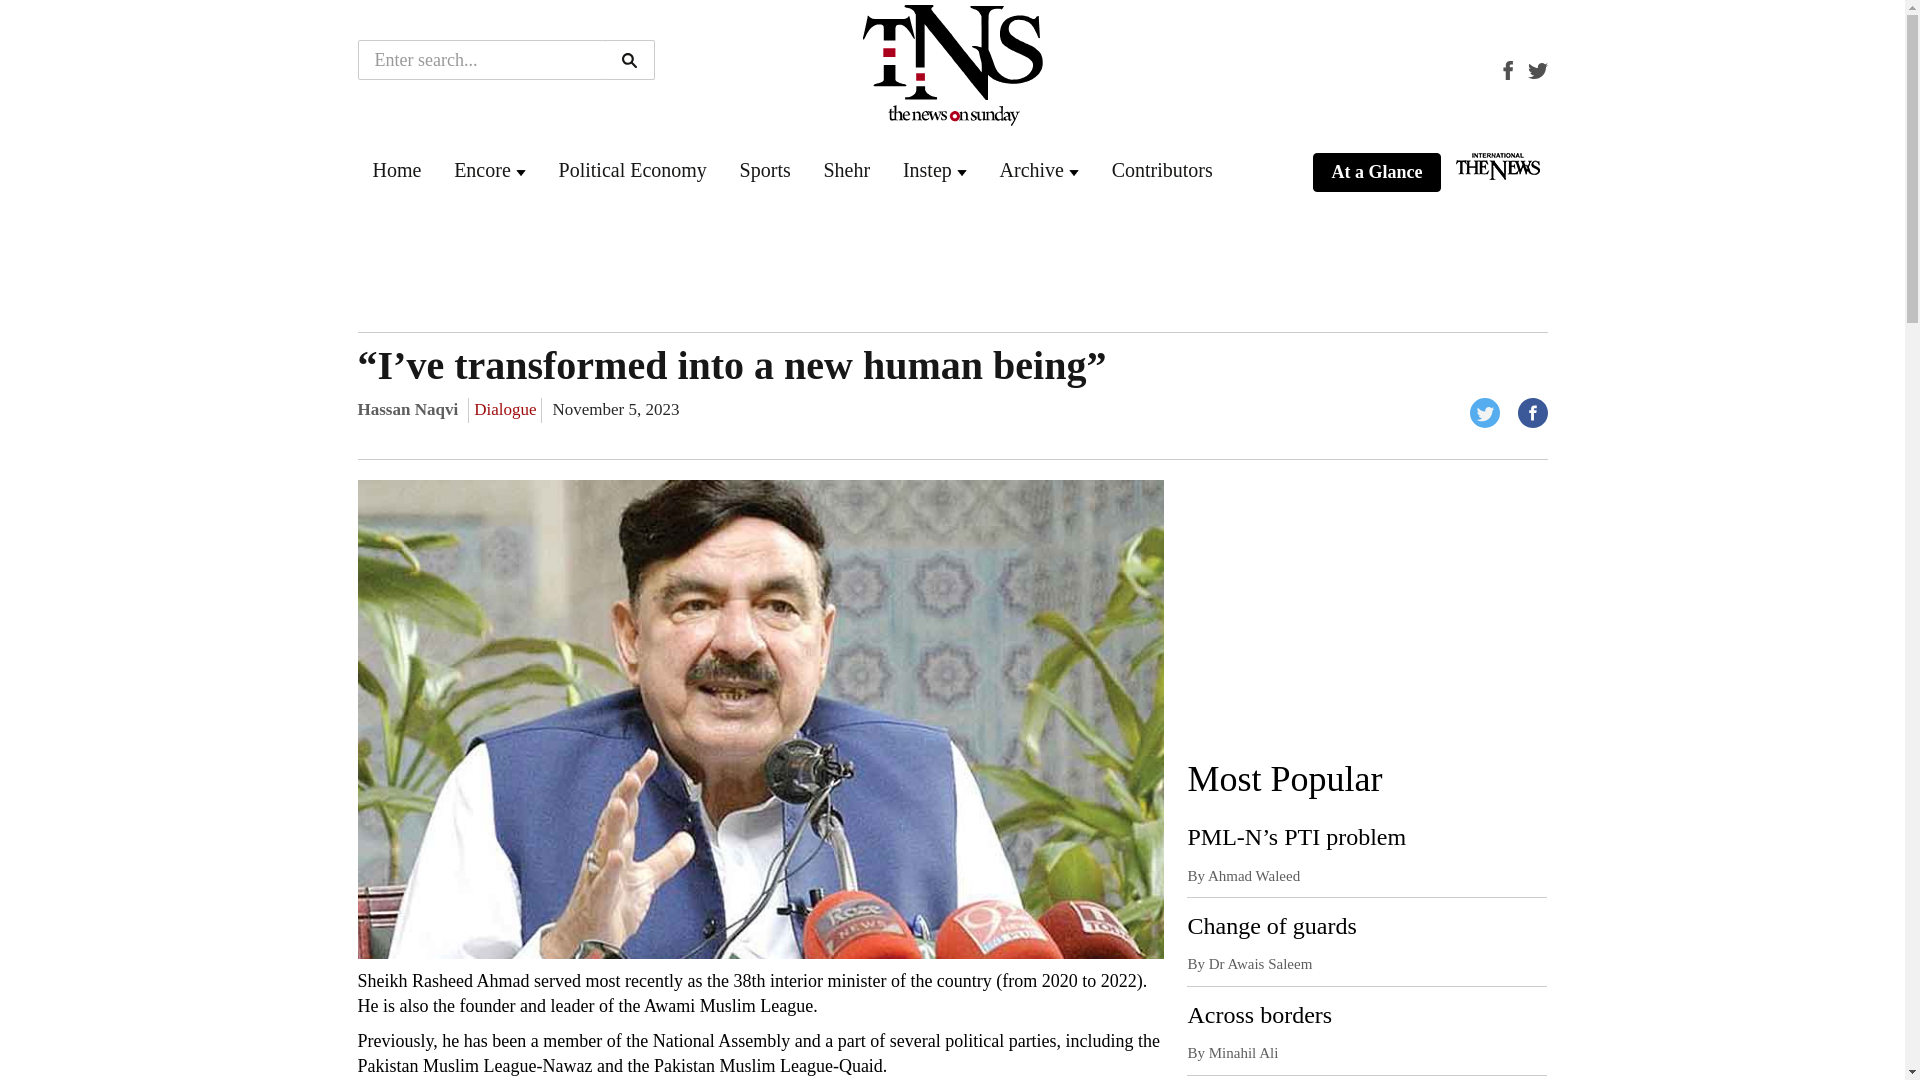  Describe the element at coordinates (482, 170) in the screenshot. I see `Encore` at that location.